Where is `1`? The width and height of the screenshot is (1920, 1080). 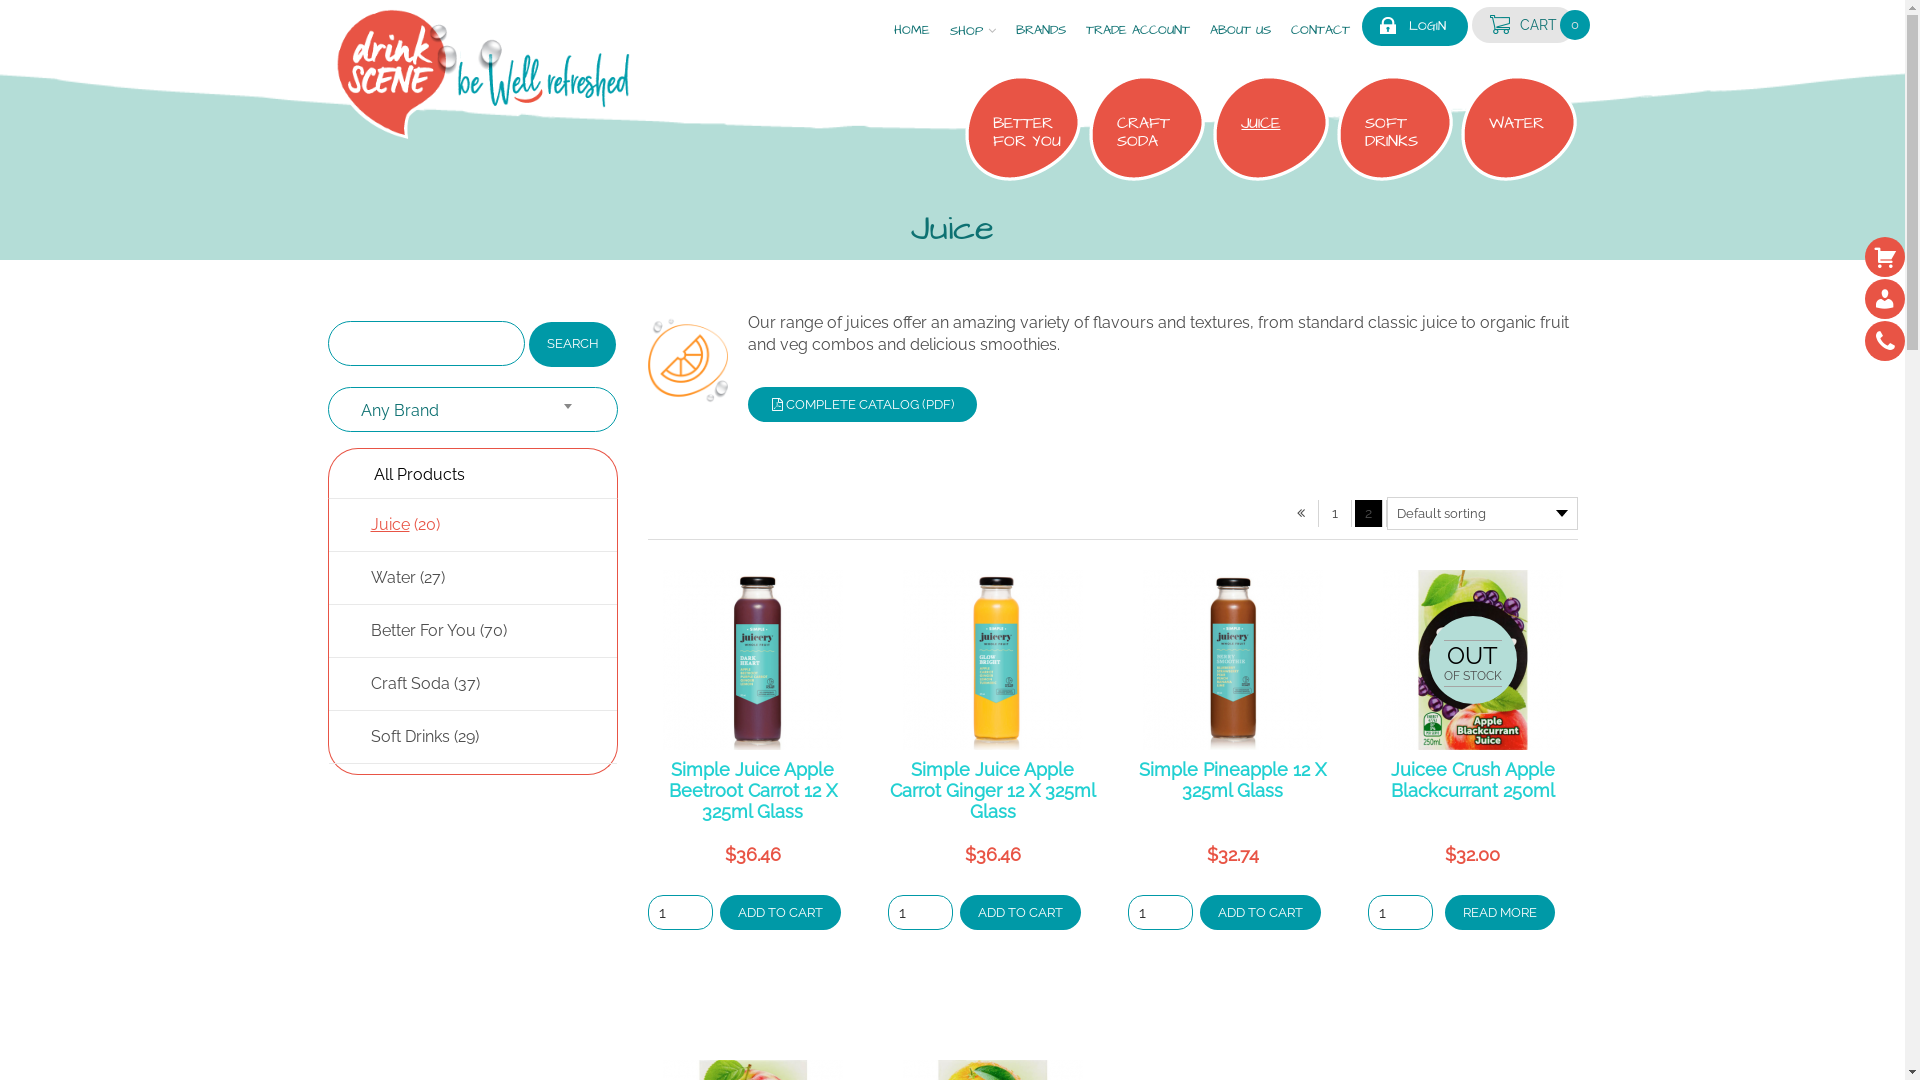
1 is located at coordinates (1335, 514).